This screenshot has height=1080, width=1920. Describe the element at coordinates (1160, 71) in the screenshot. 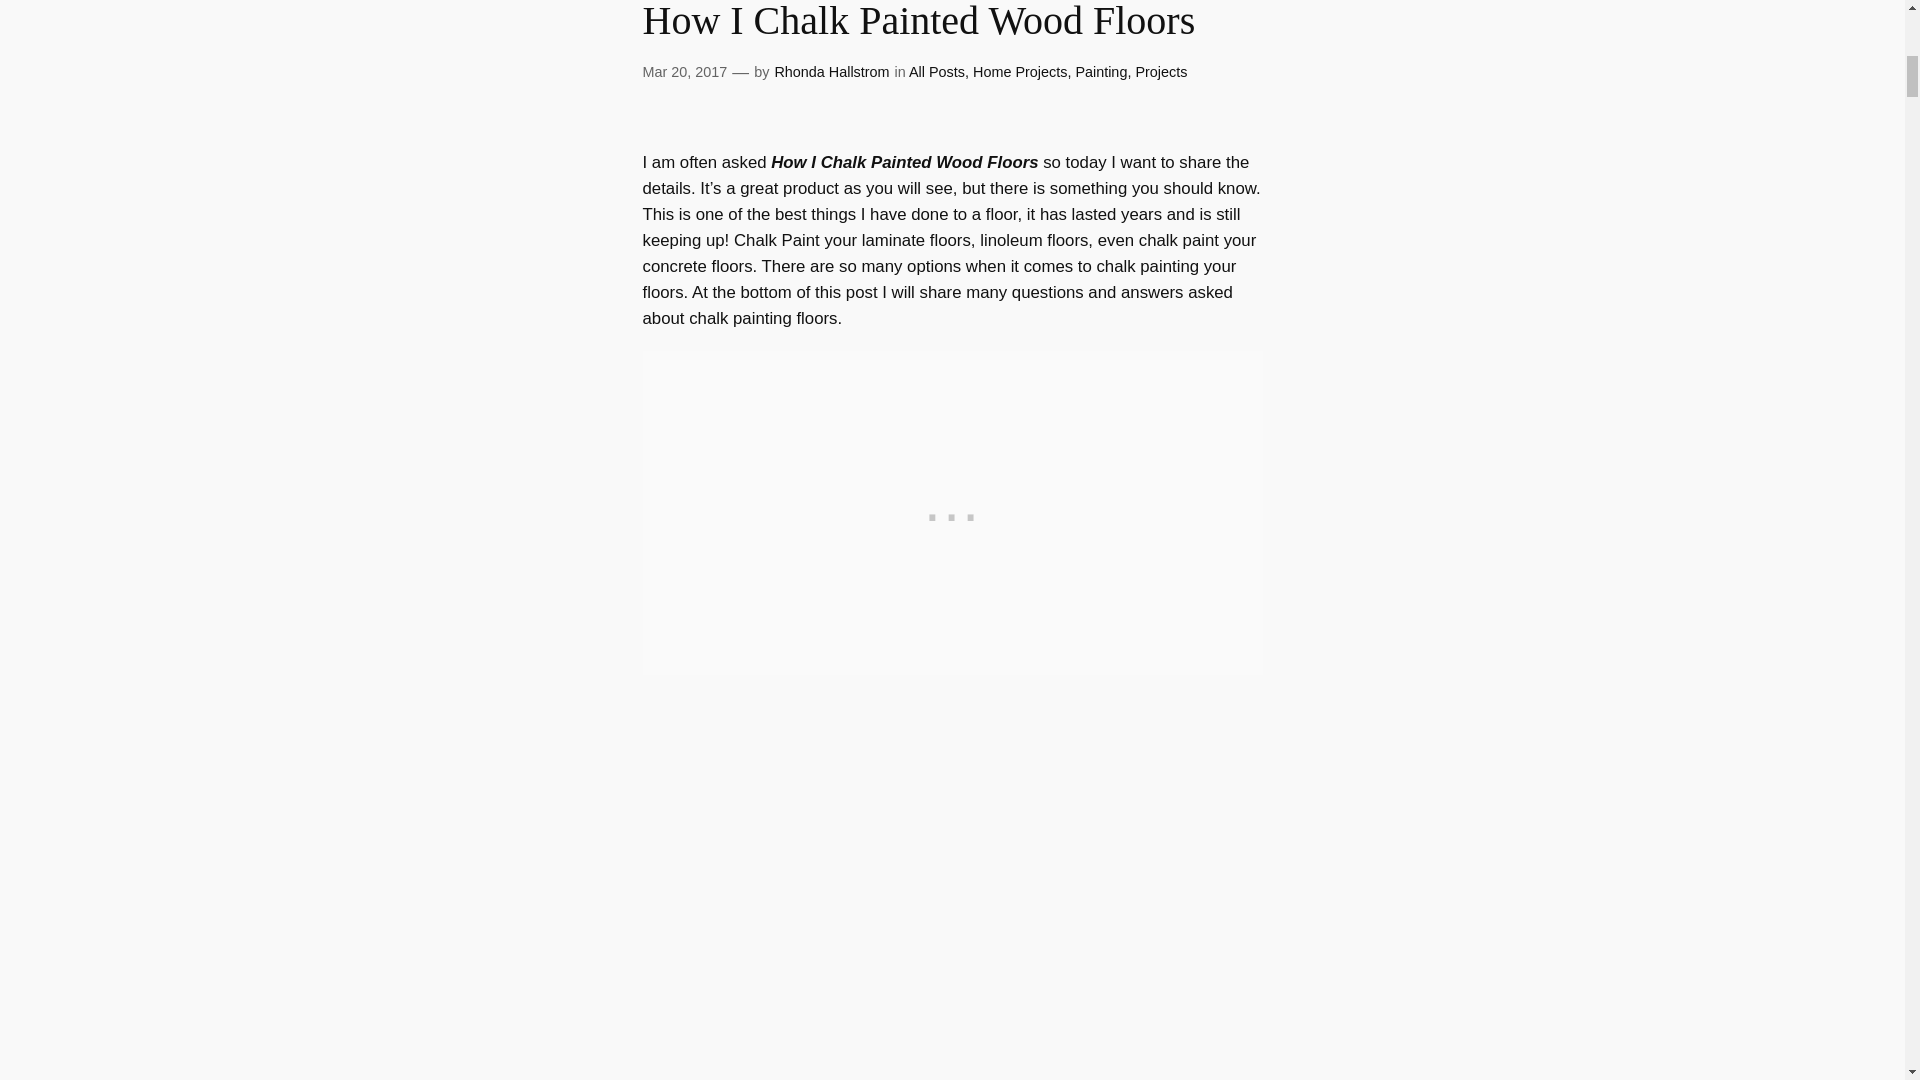

I see `Projects` at that location.